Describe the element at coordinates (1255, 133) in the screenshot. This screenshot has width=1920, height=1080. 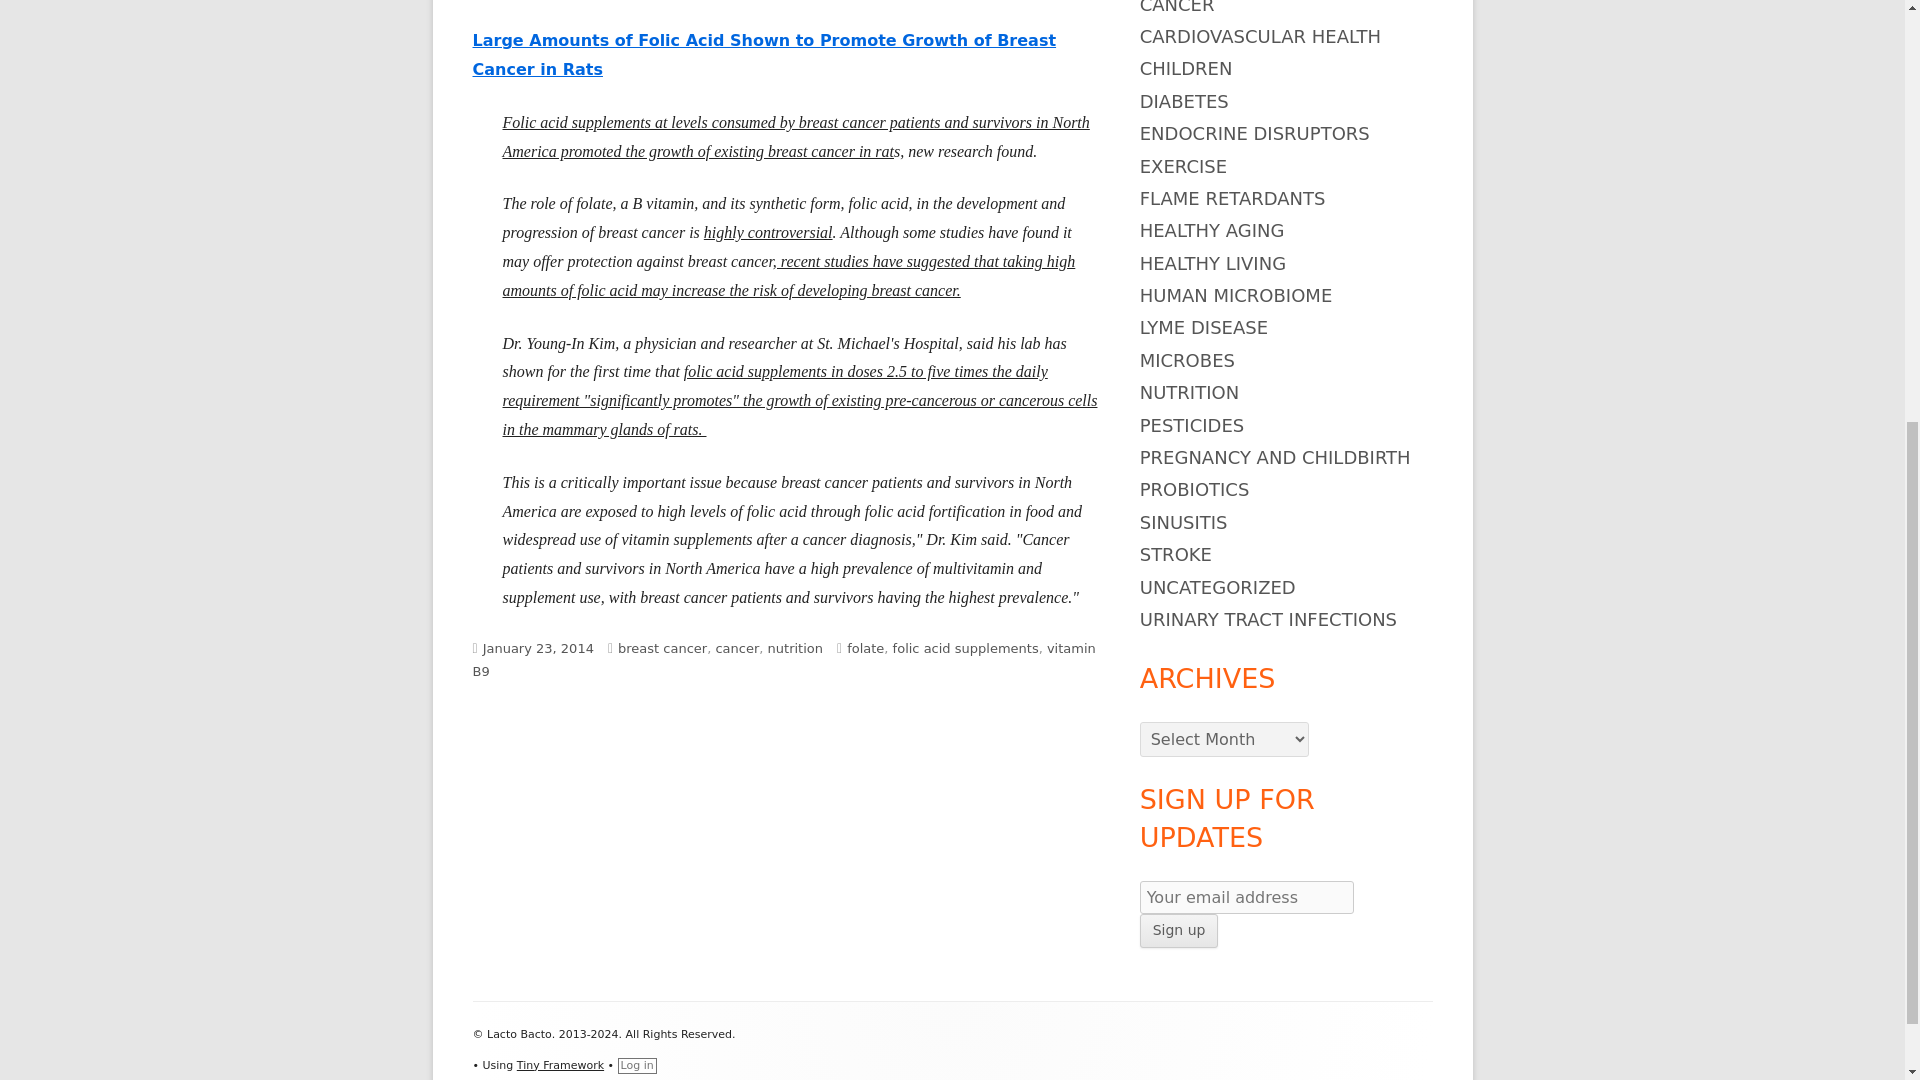
I see `ENDOCRINE DISRUPTORS` at that location.